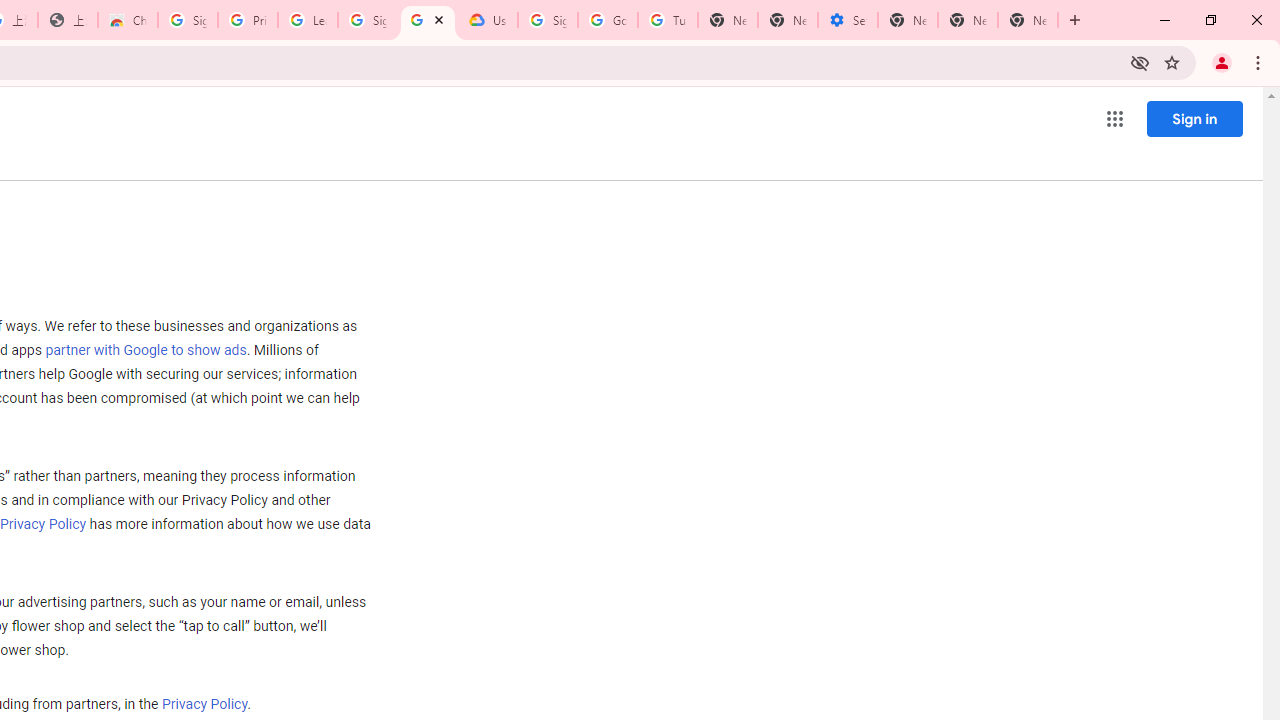  What do you see at coordinates (187, 20) in the screenshot?
I see `Sign in - Google Accounts` at bounding box center [187, 20].